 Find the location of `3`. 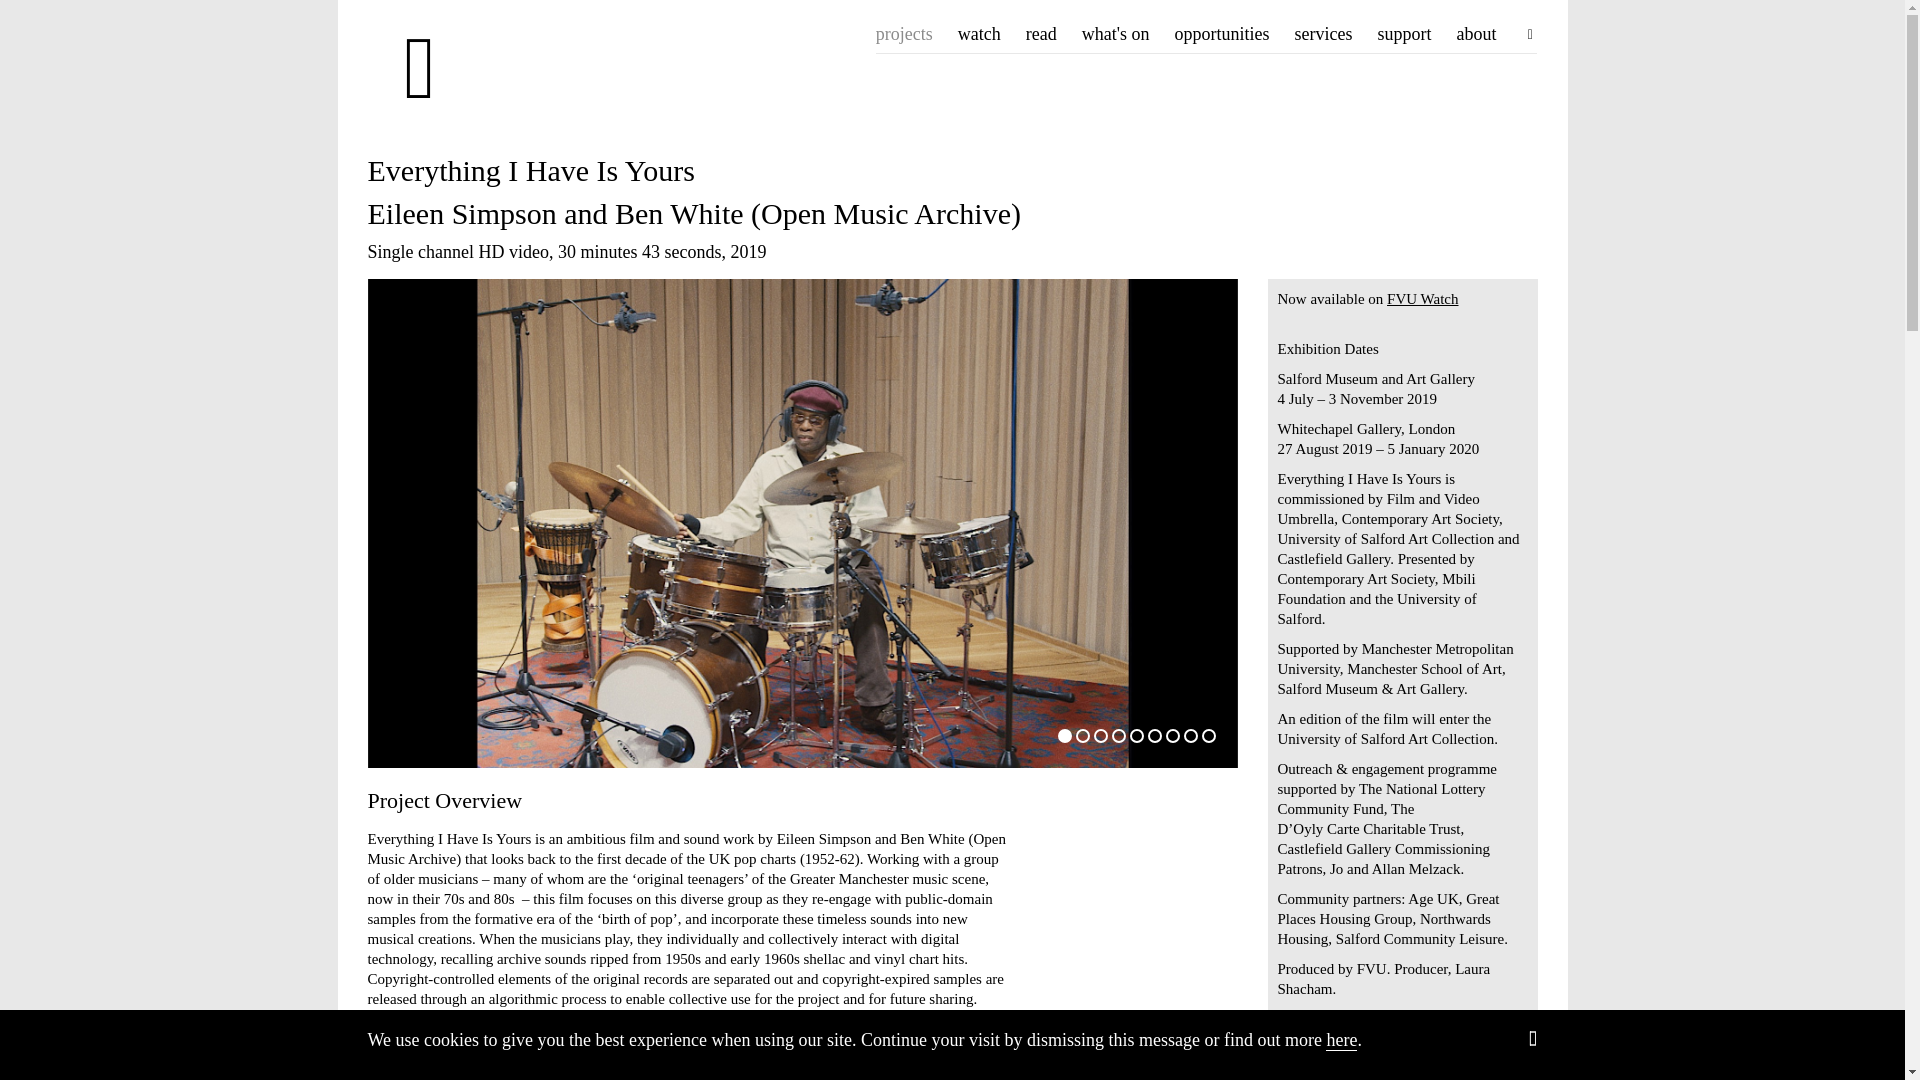

3 is located at coordinates (1100, 736).